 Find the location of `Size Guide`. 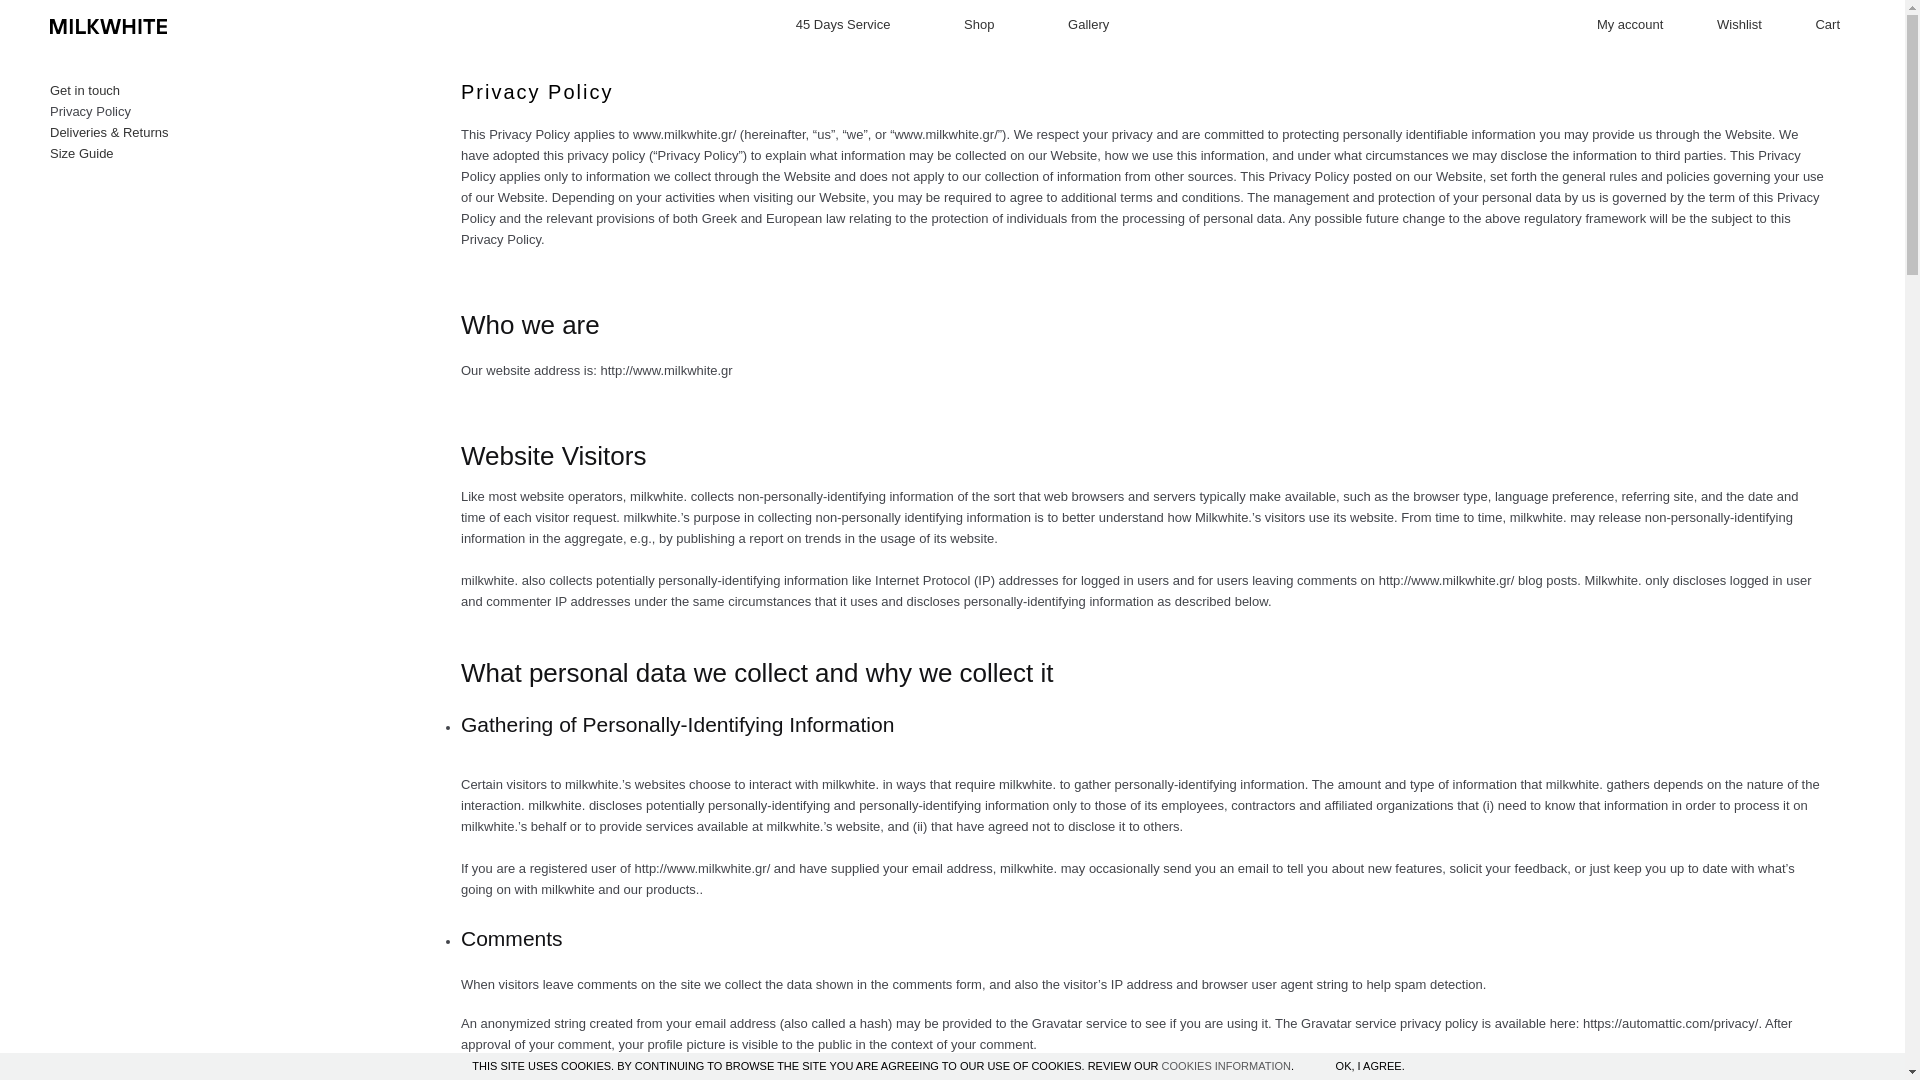

Size Guide is located at coordinates (81, 152).